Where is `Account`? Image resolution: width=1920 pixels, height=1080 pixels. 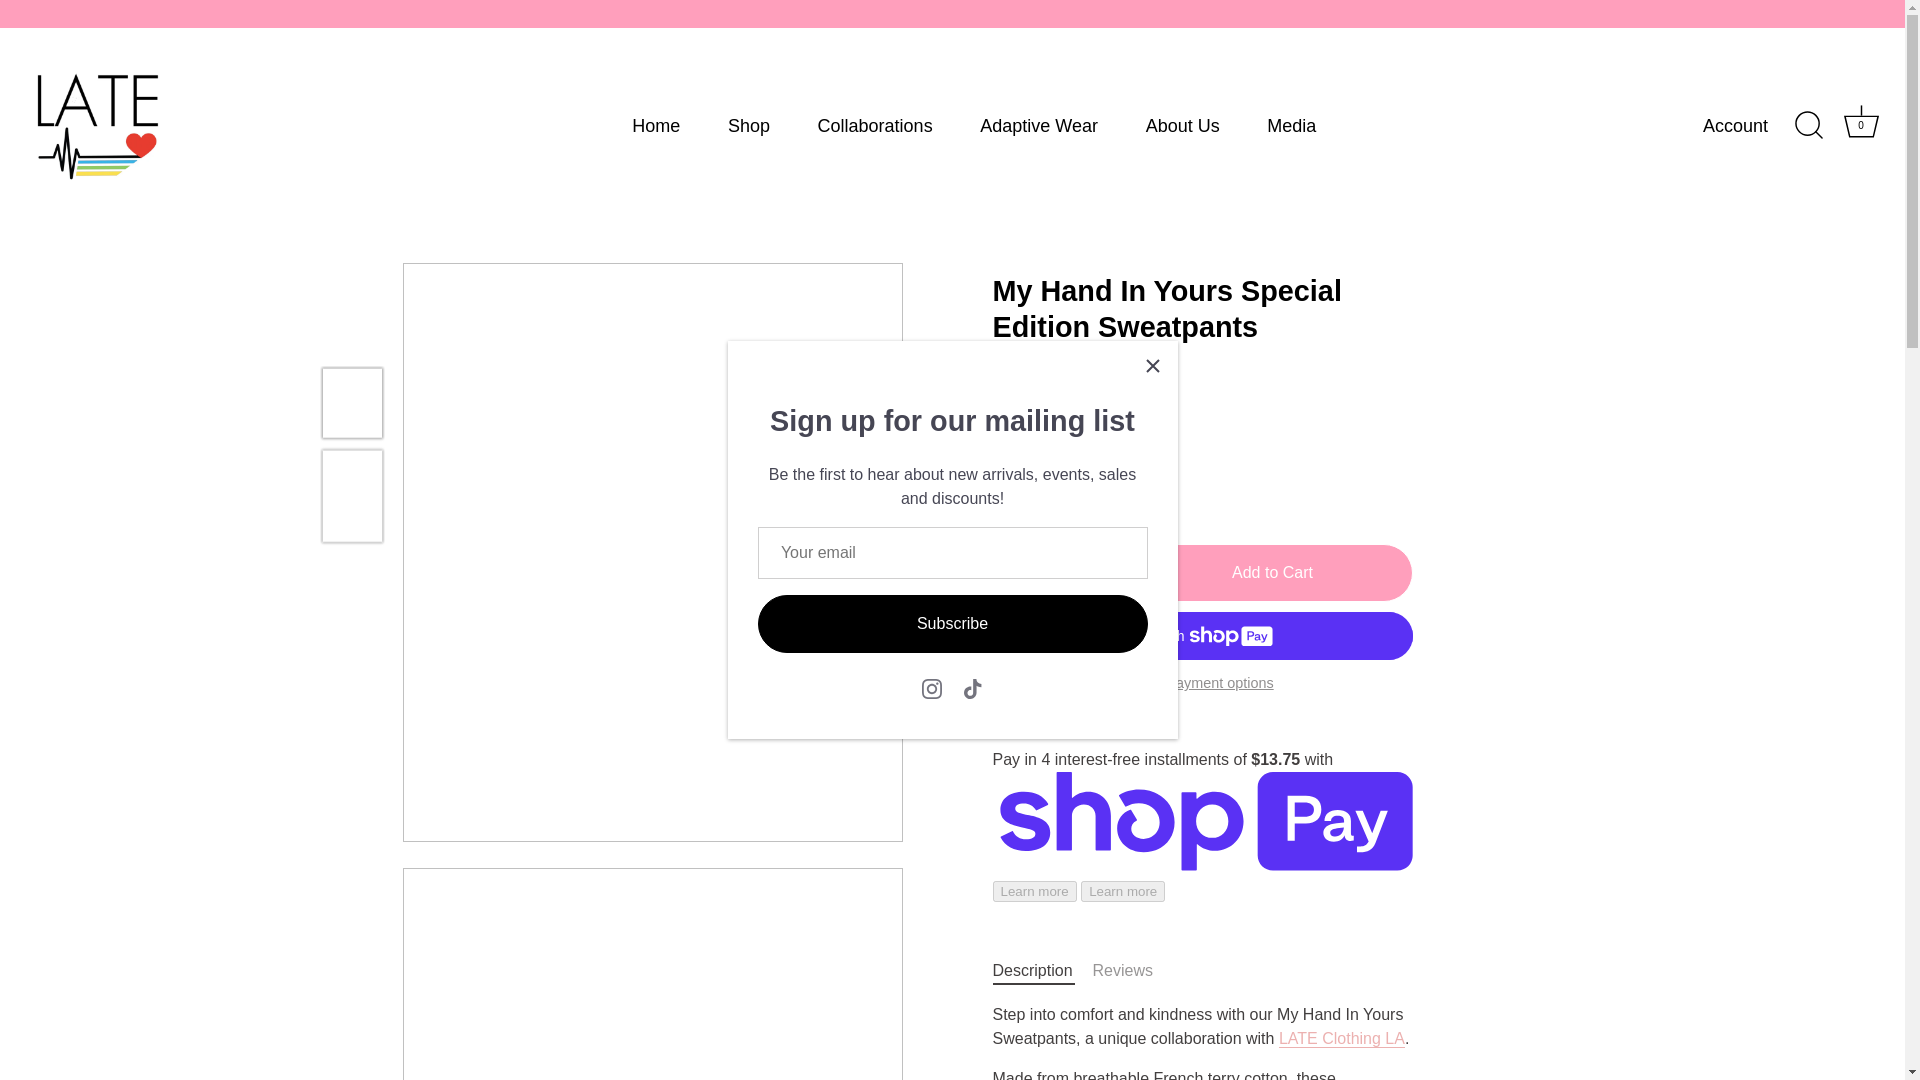 Account is located at coordinates (1752, 126).